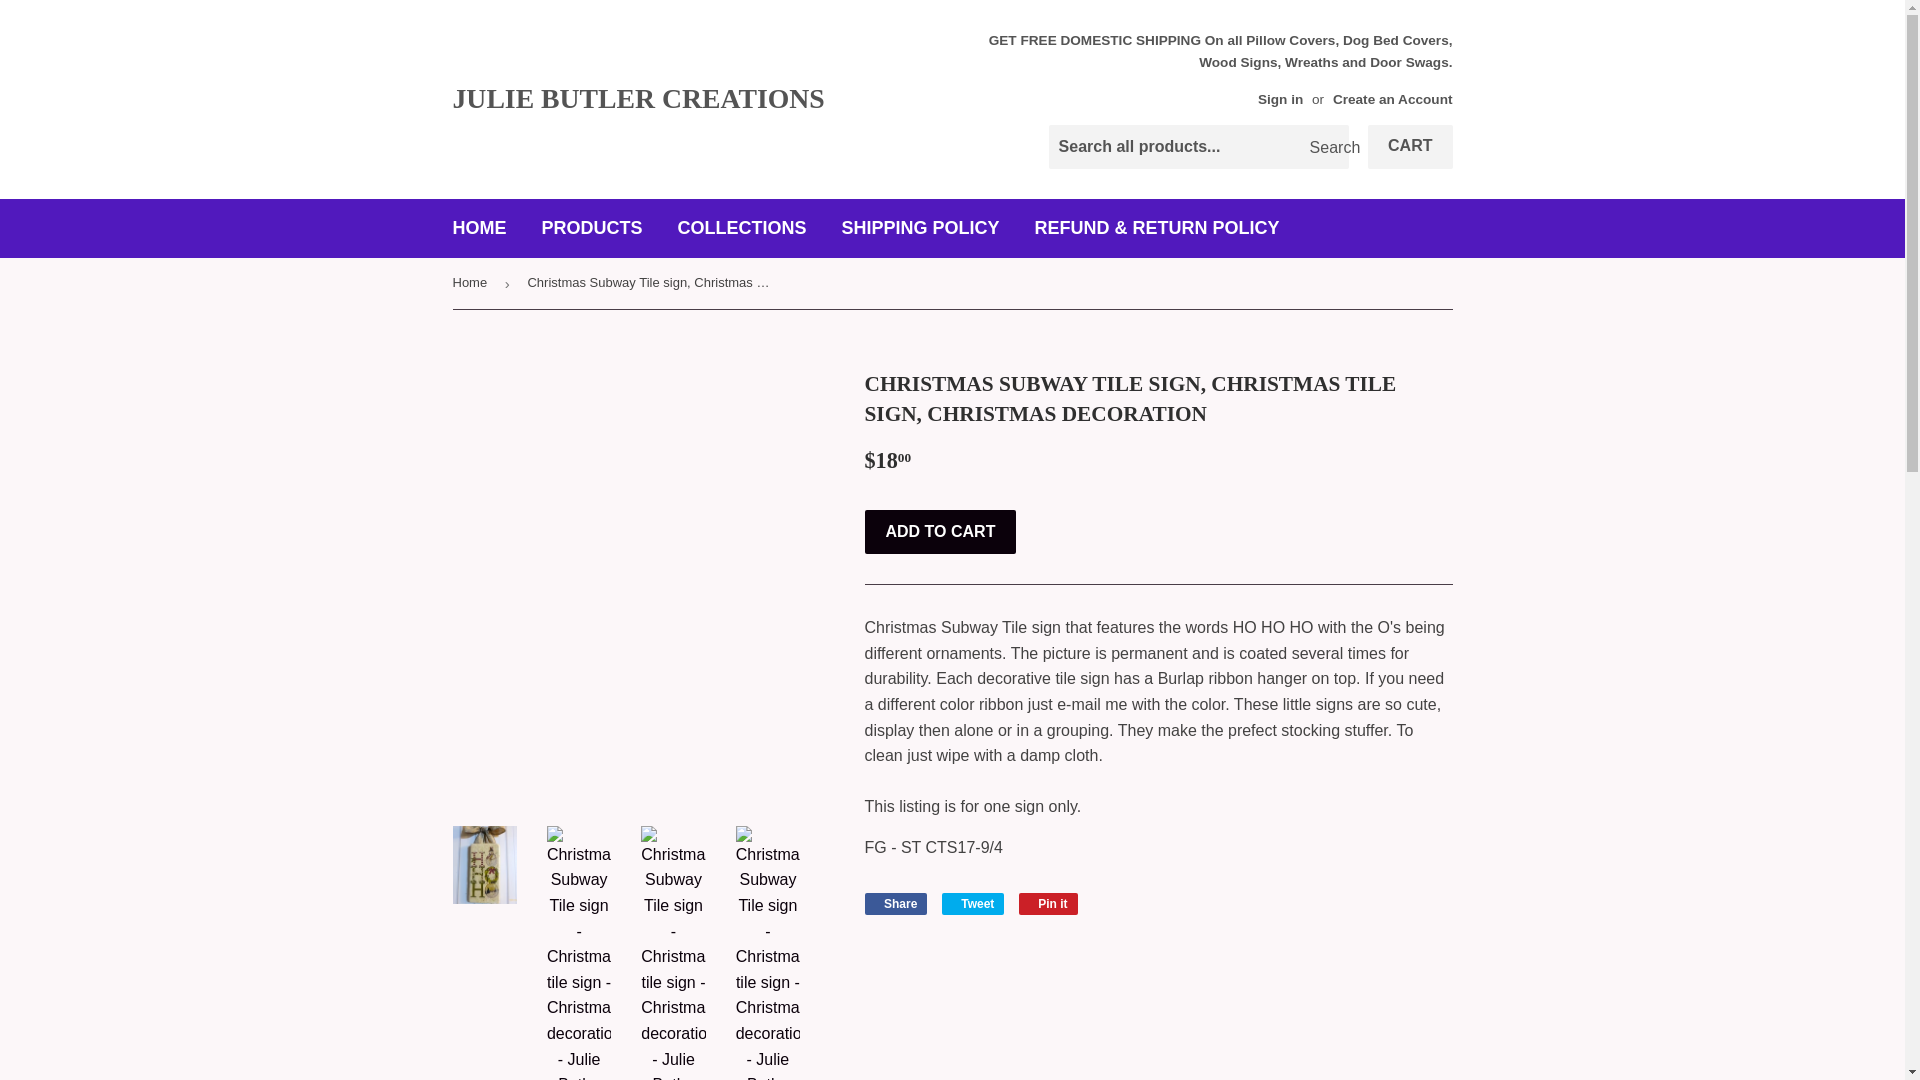  Describe the element at coordinates (1280, 98) in the screenshot. I see `Sign in` at that location.